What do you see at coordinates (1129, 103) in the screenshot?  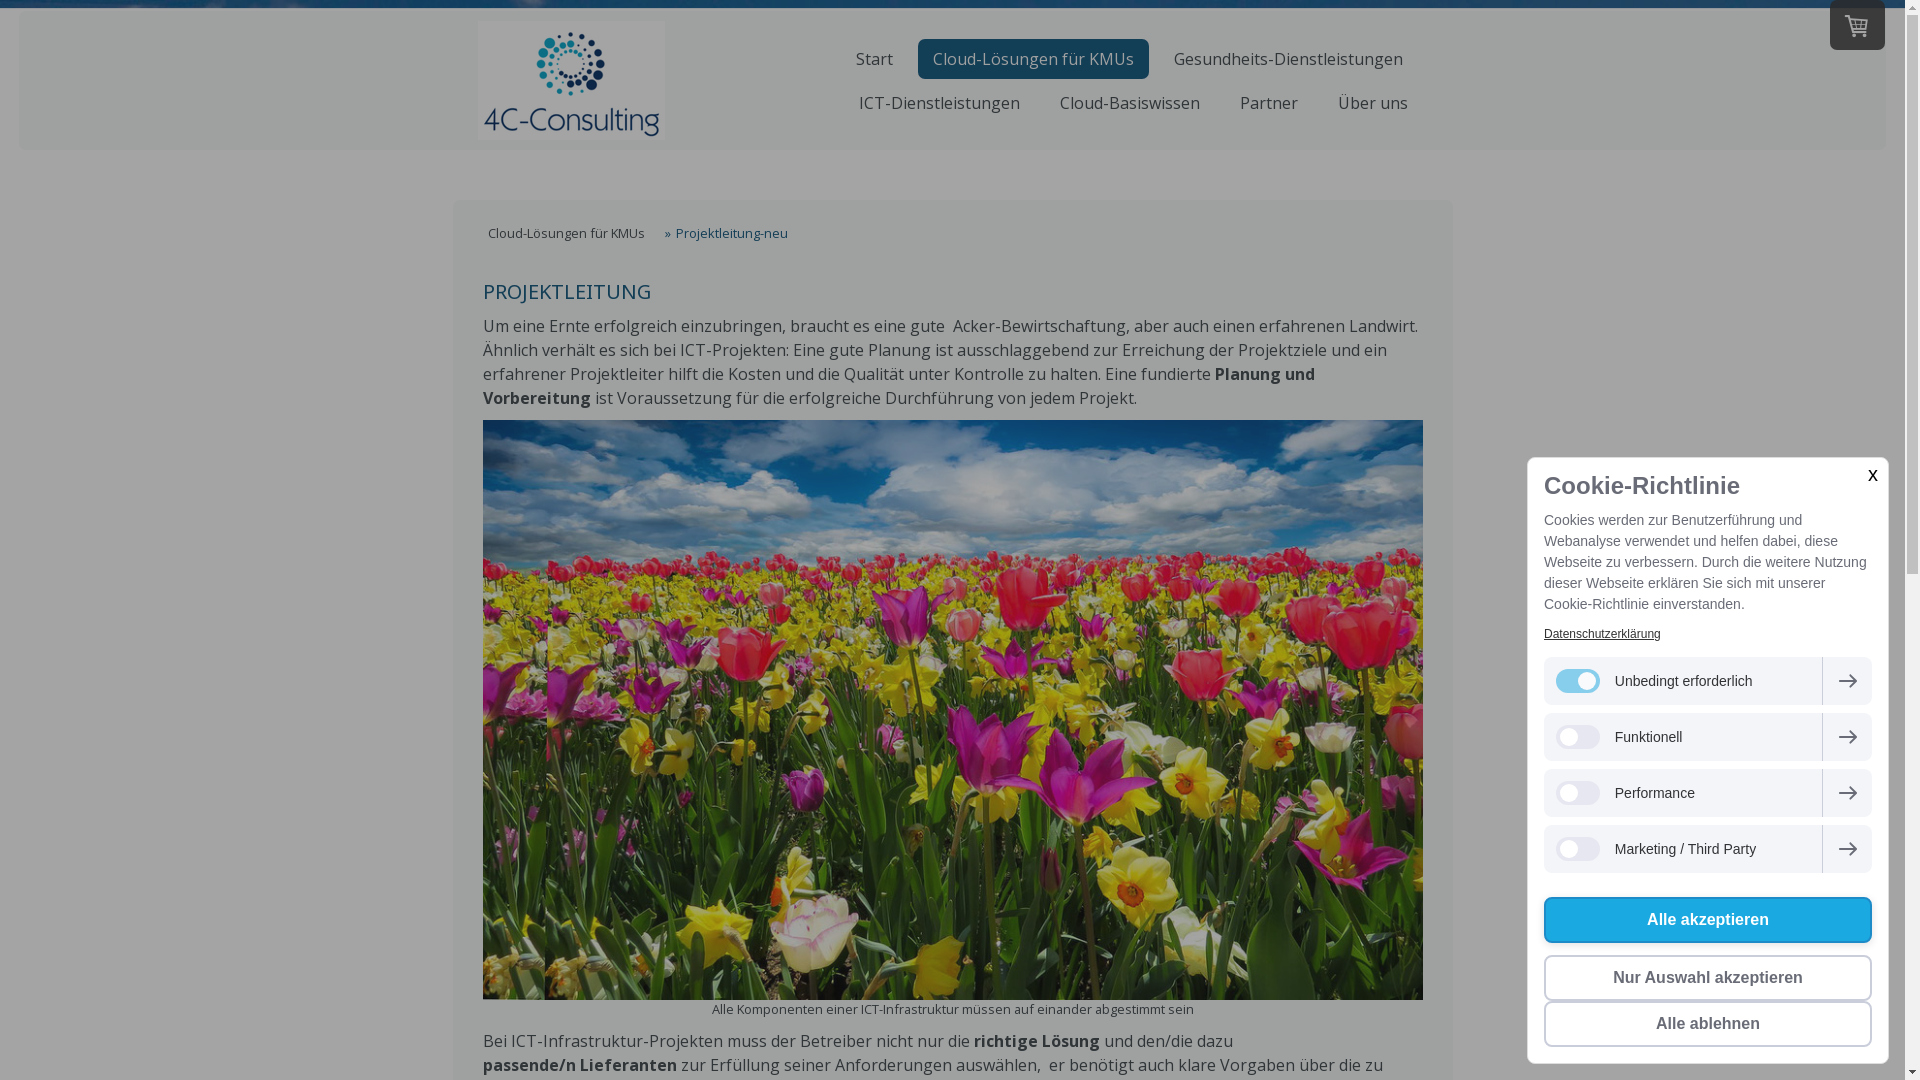 I see `Cloud-Basiswissen` at bounding box center [1129, 103].